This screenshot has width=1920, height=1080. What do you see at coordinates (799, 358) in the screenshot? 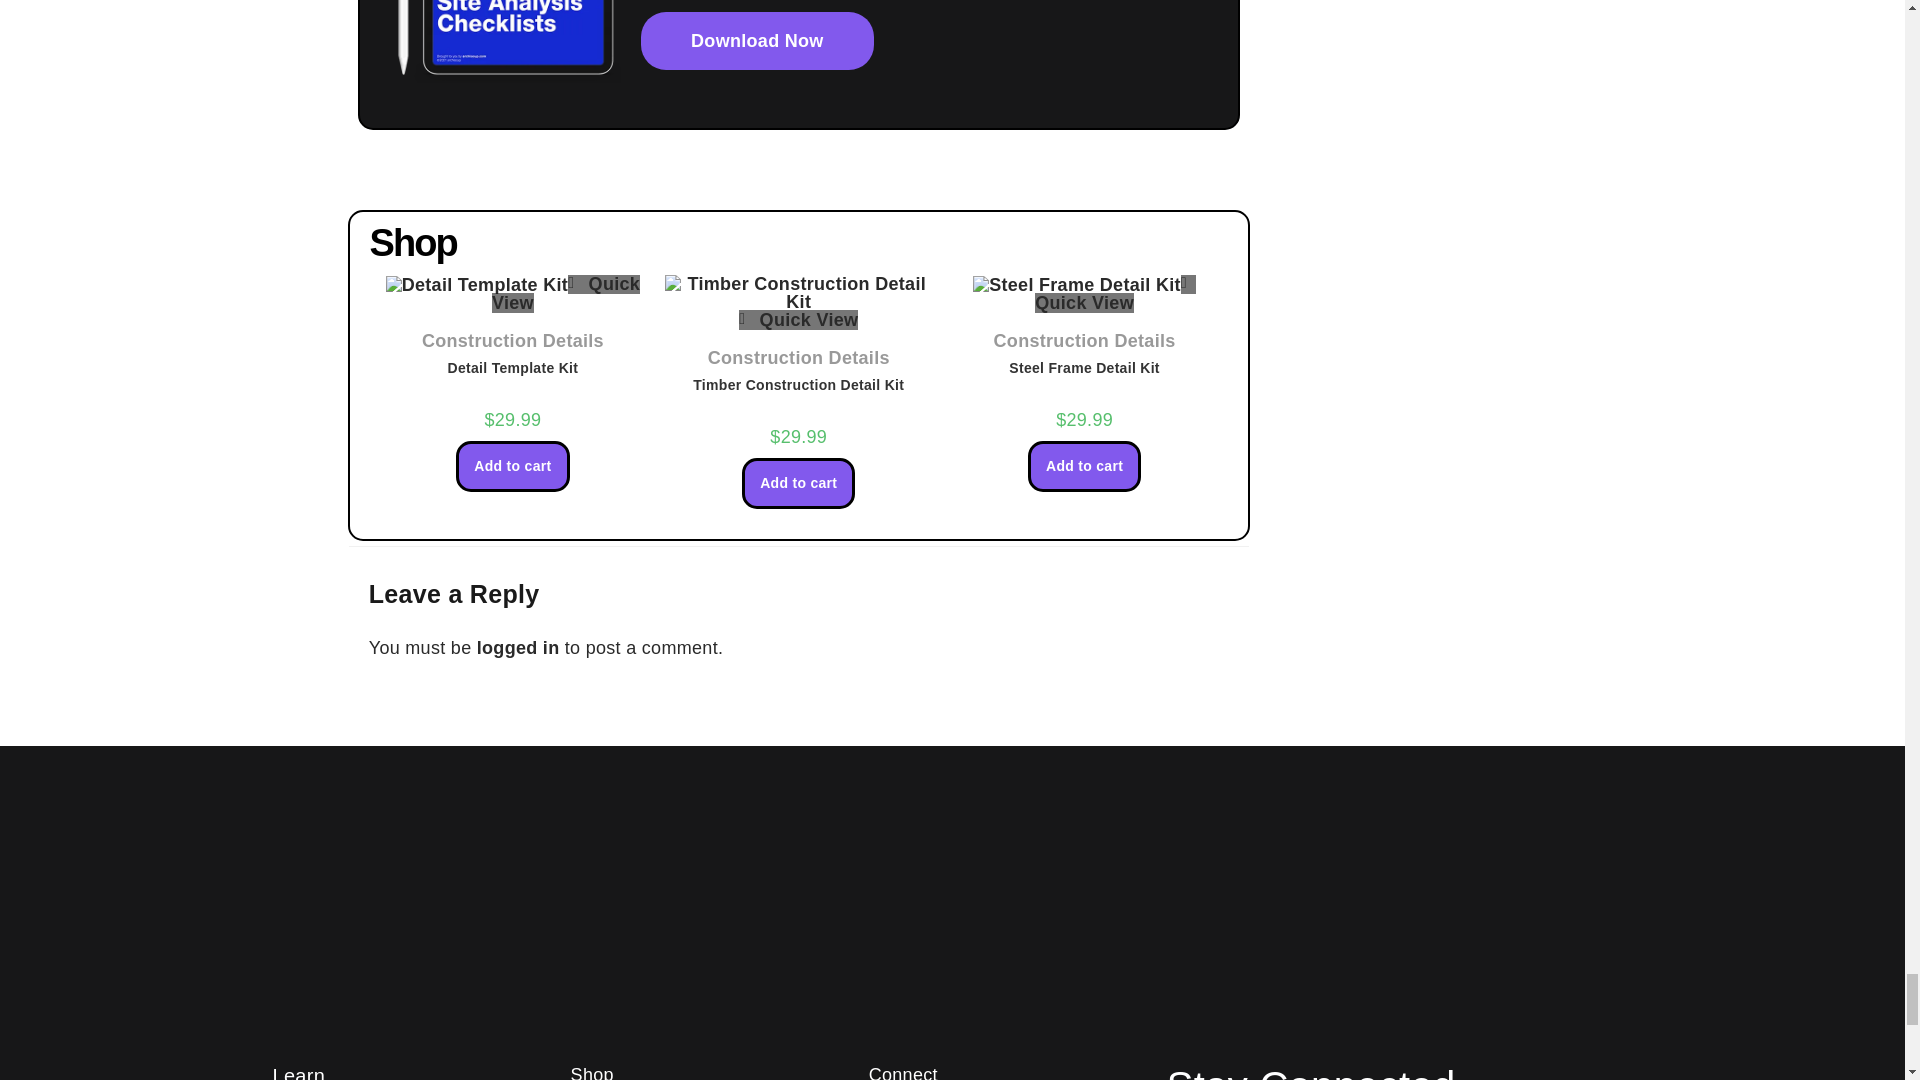
I see `Construction Details` at bounding box center [799, 358].